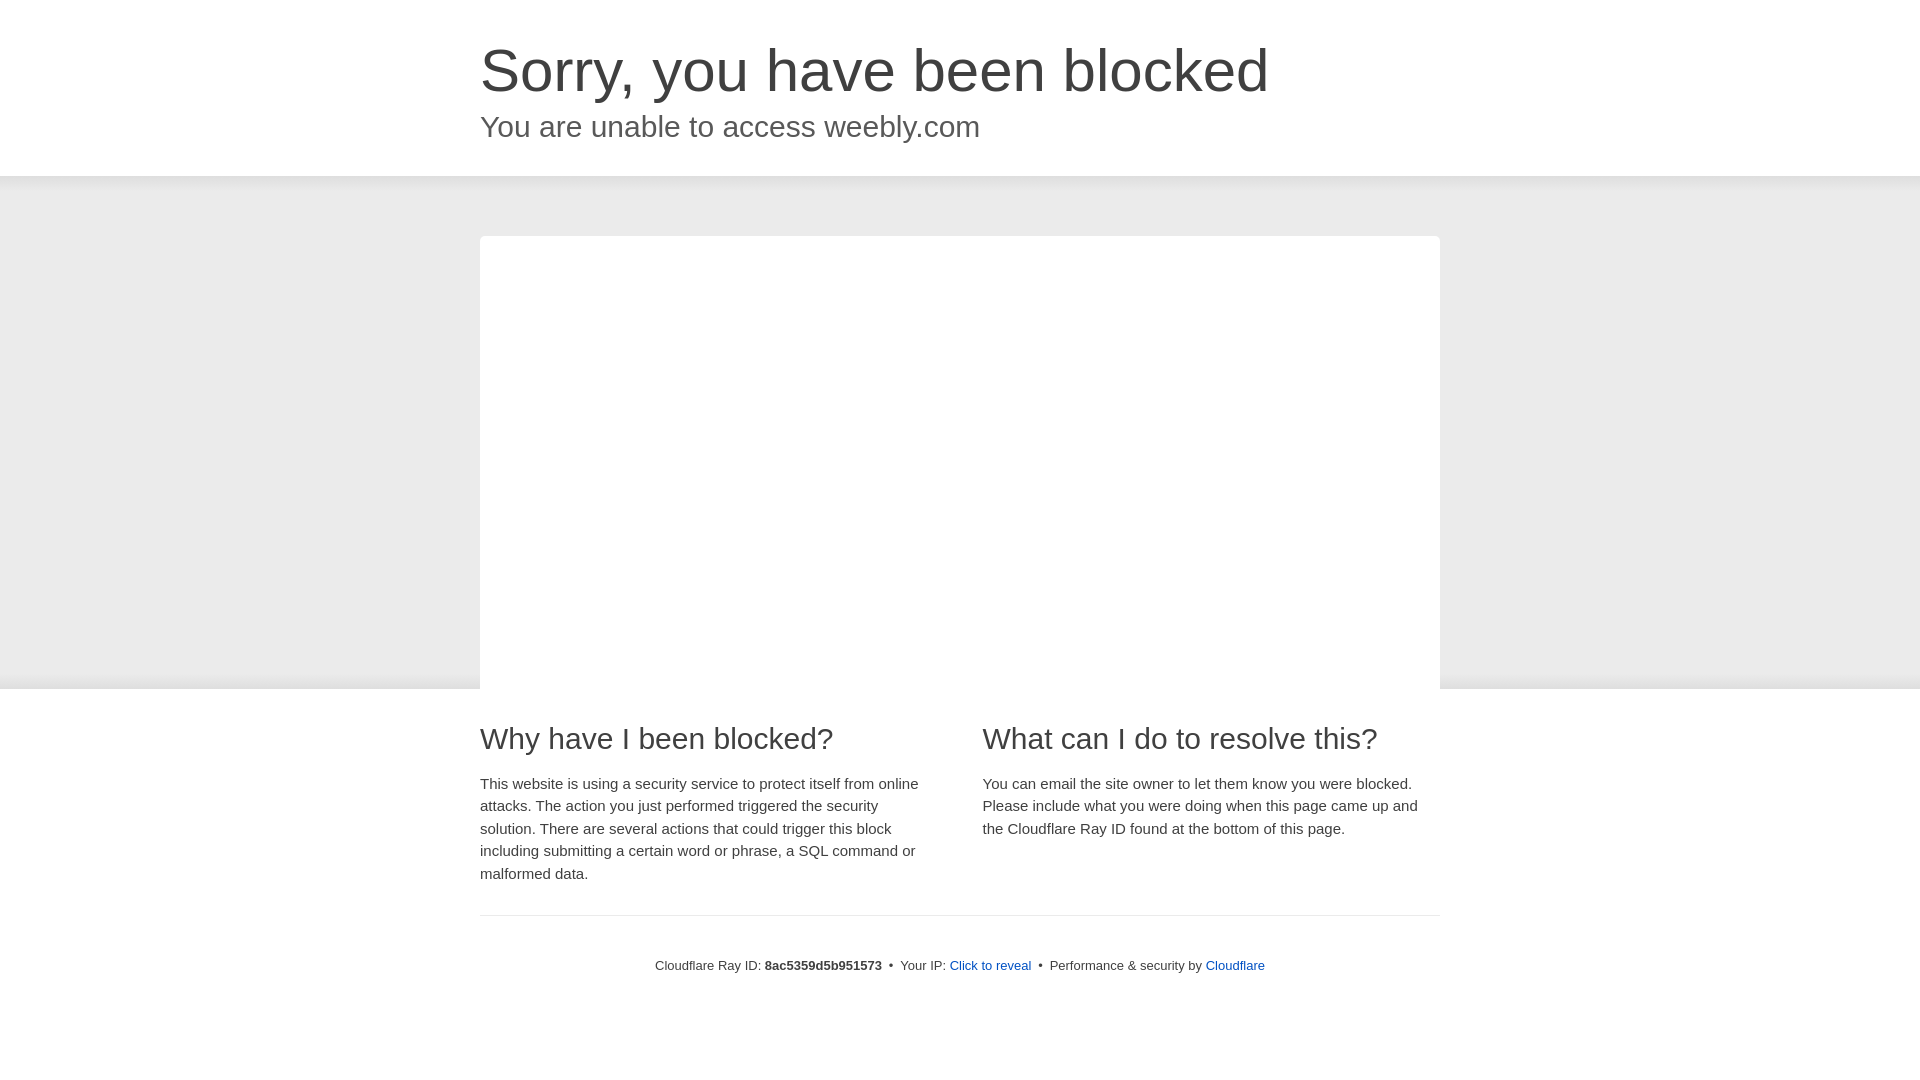 The image size is (1920, 1080). Describe the element at coordinates (1235, 965) in the screenshot. I see `Cloudflare` at that location.